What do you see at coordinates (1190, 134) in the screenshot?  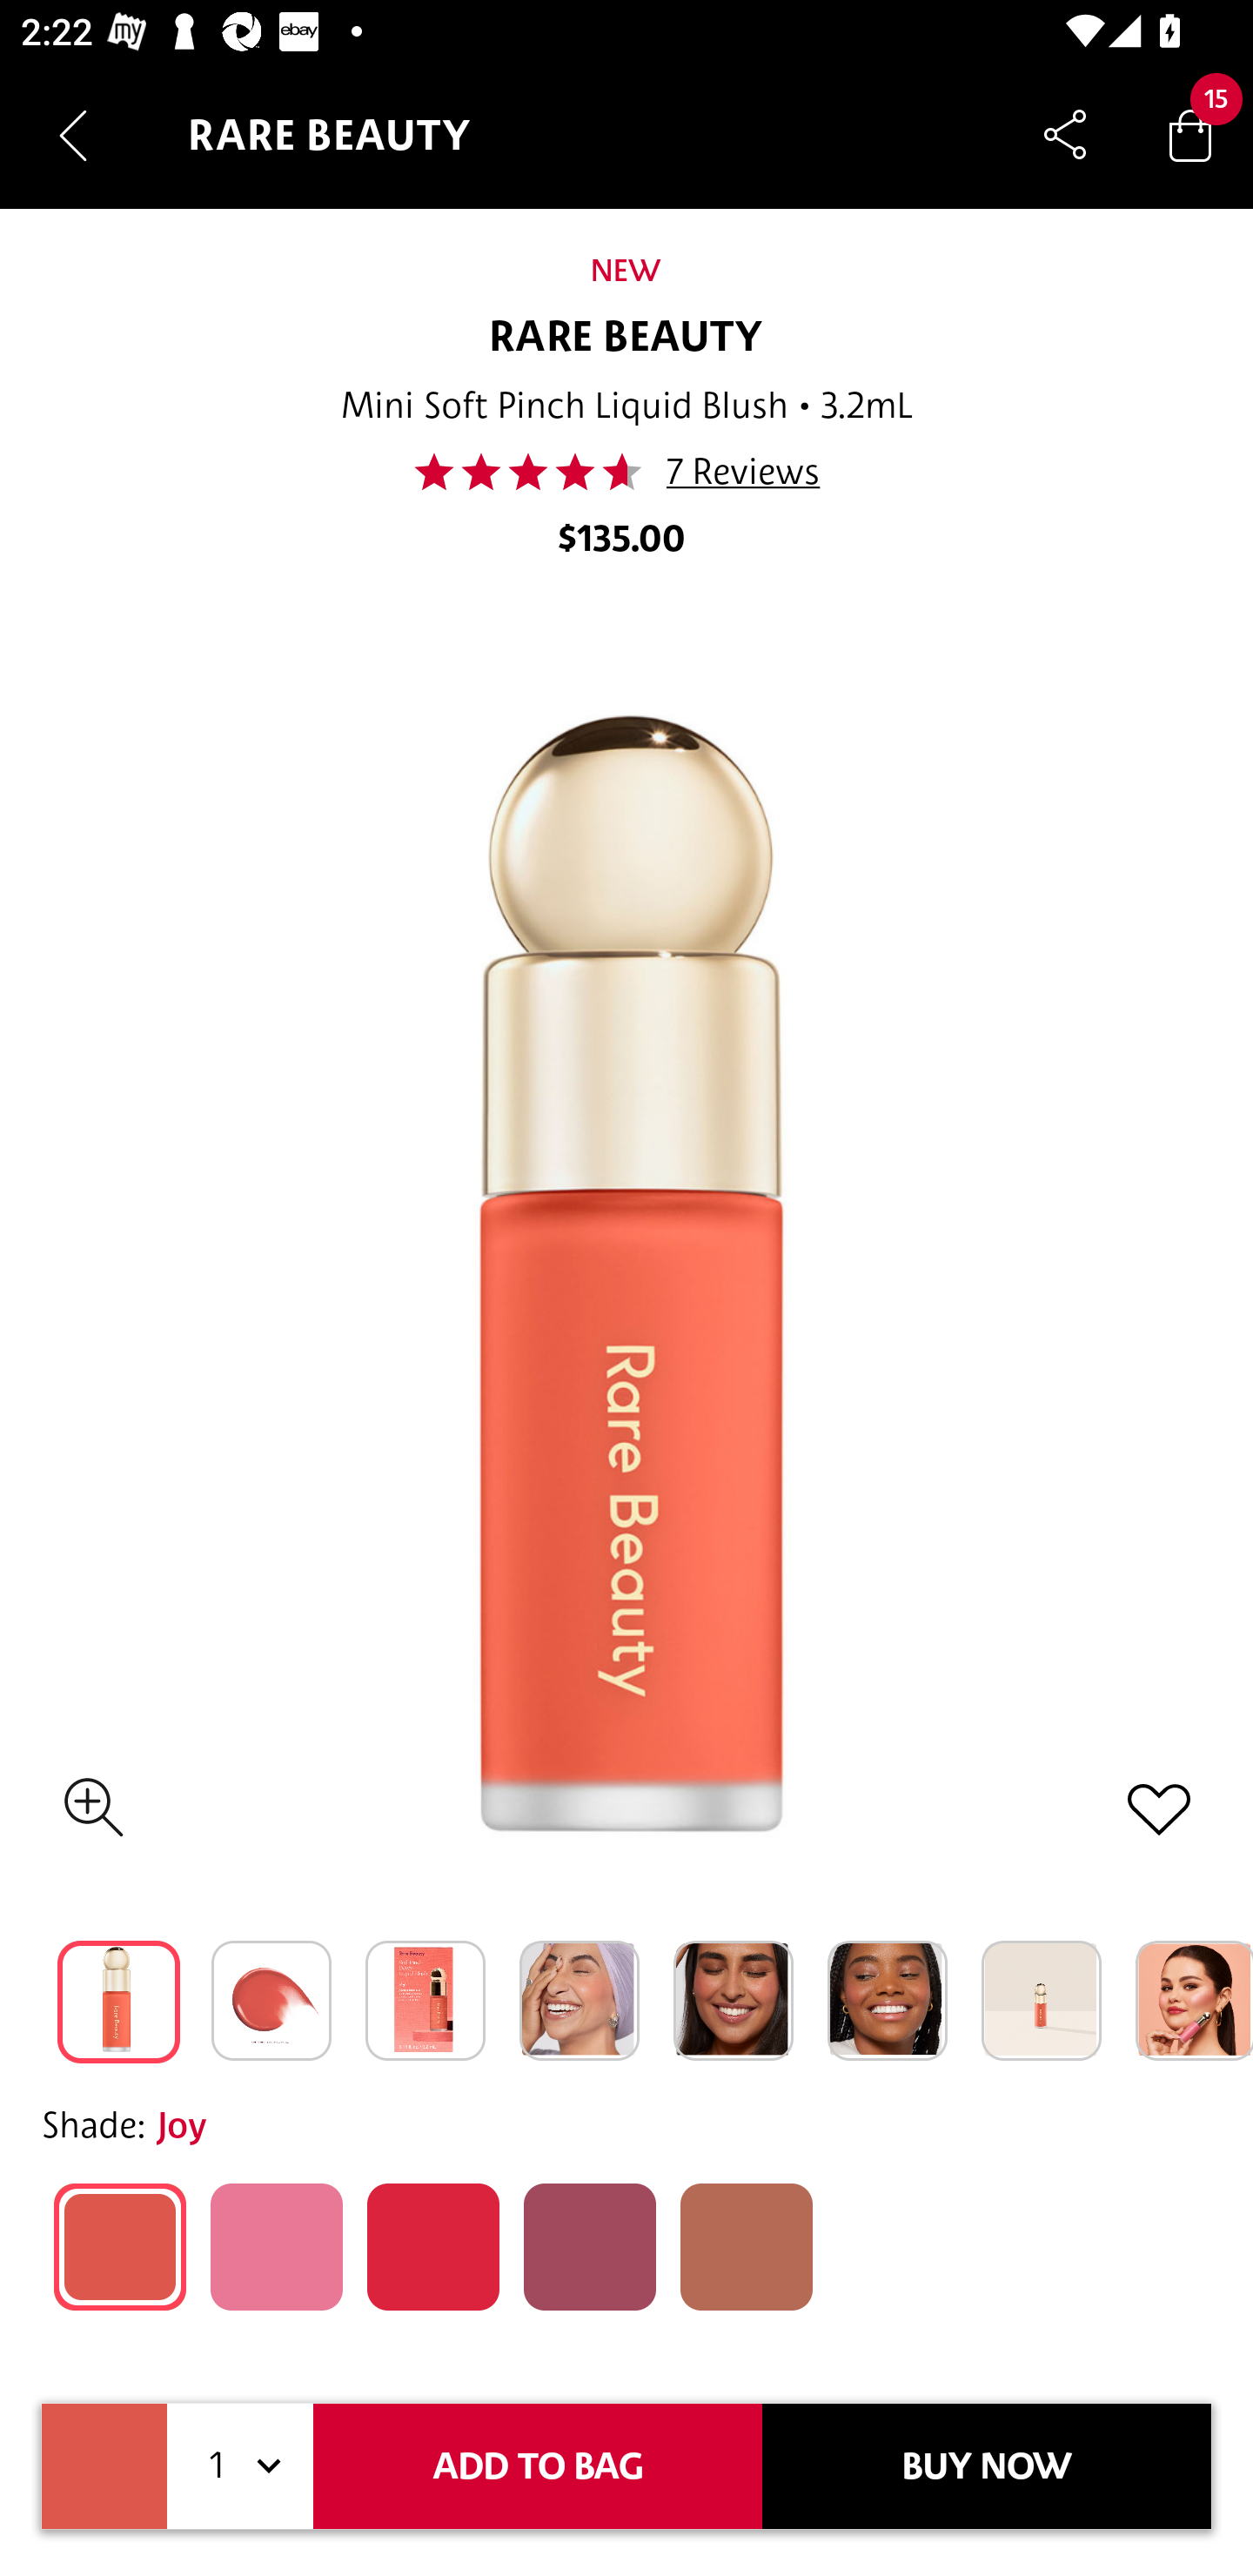 I see `Bag` at bounding box center [1190, 134].